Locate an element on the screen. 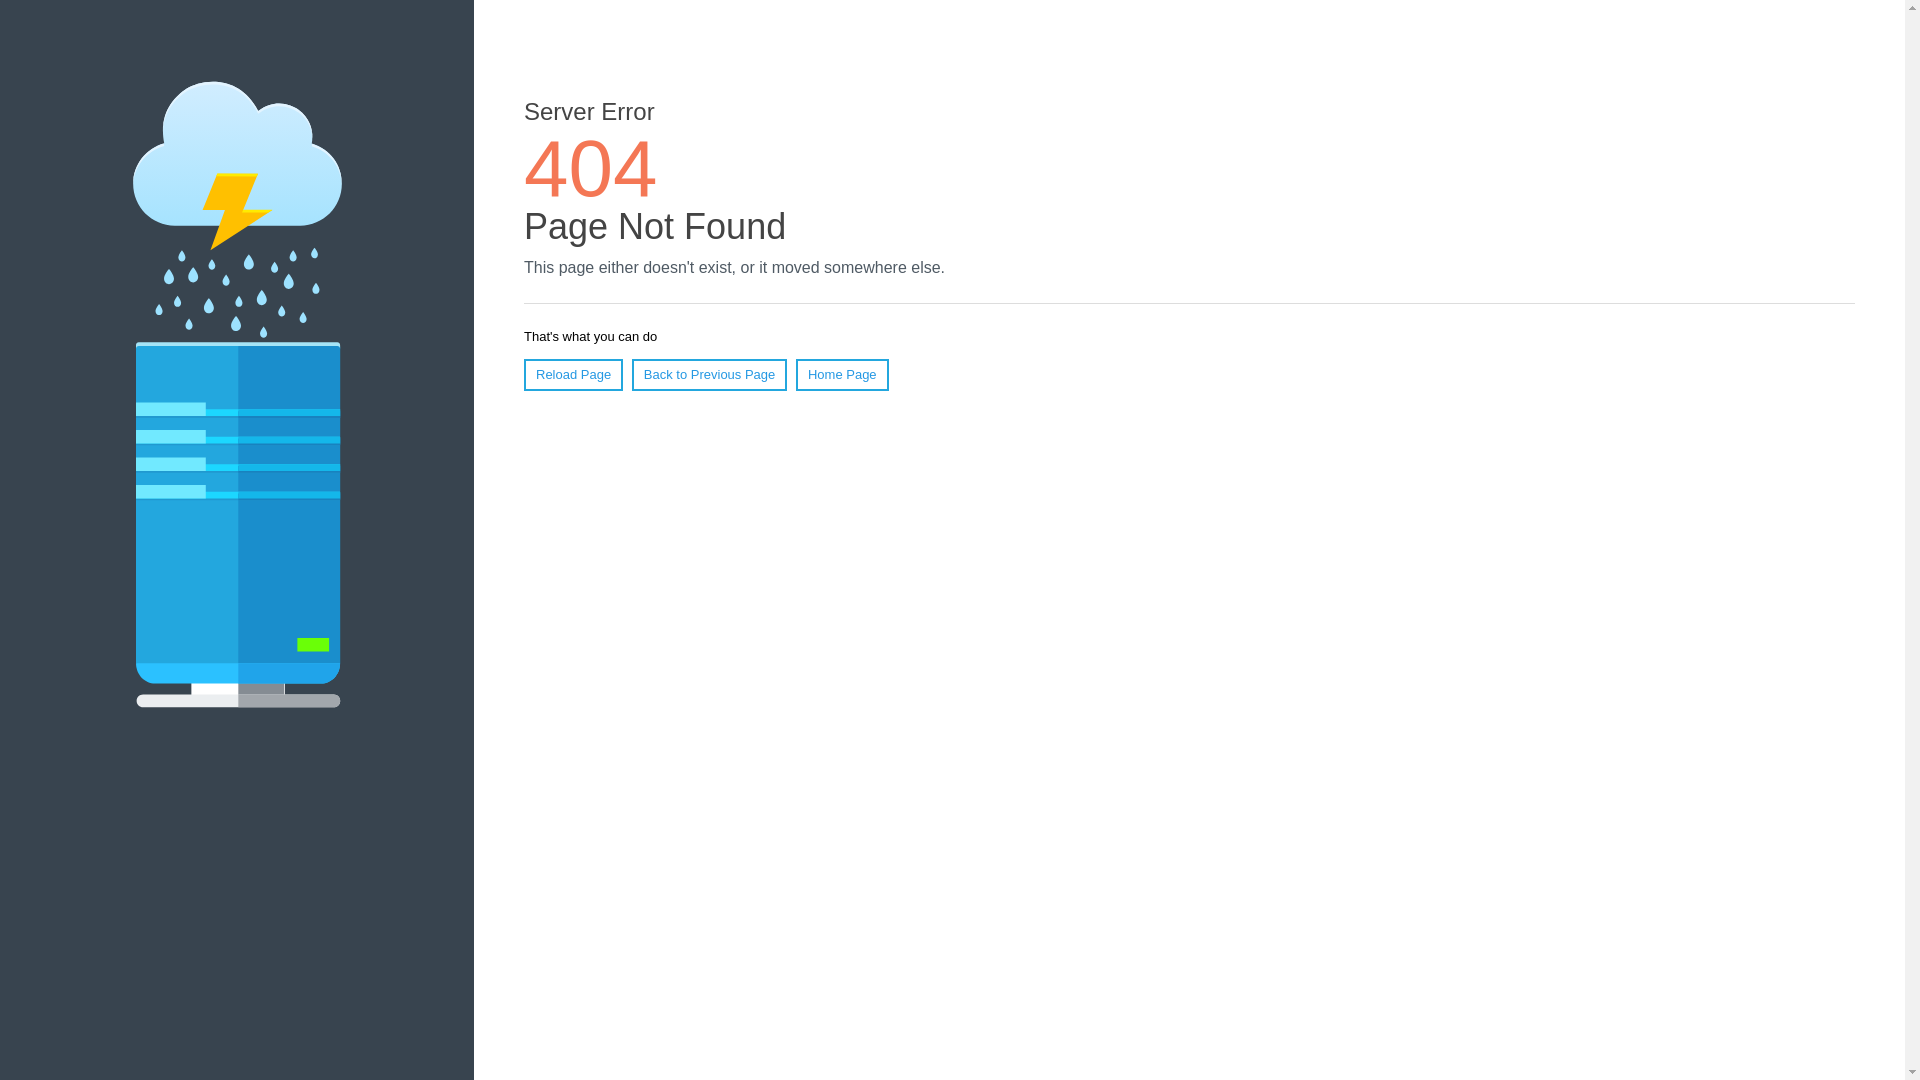 The height and width of the screenshot is (1080, 1920). Home Page is located at coordinates (842, 375).